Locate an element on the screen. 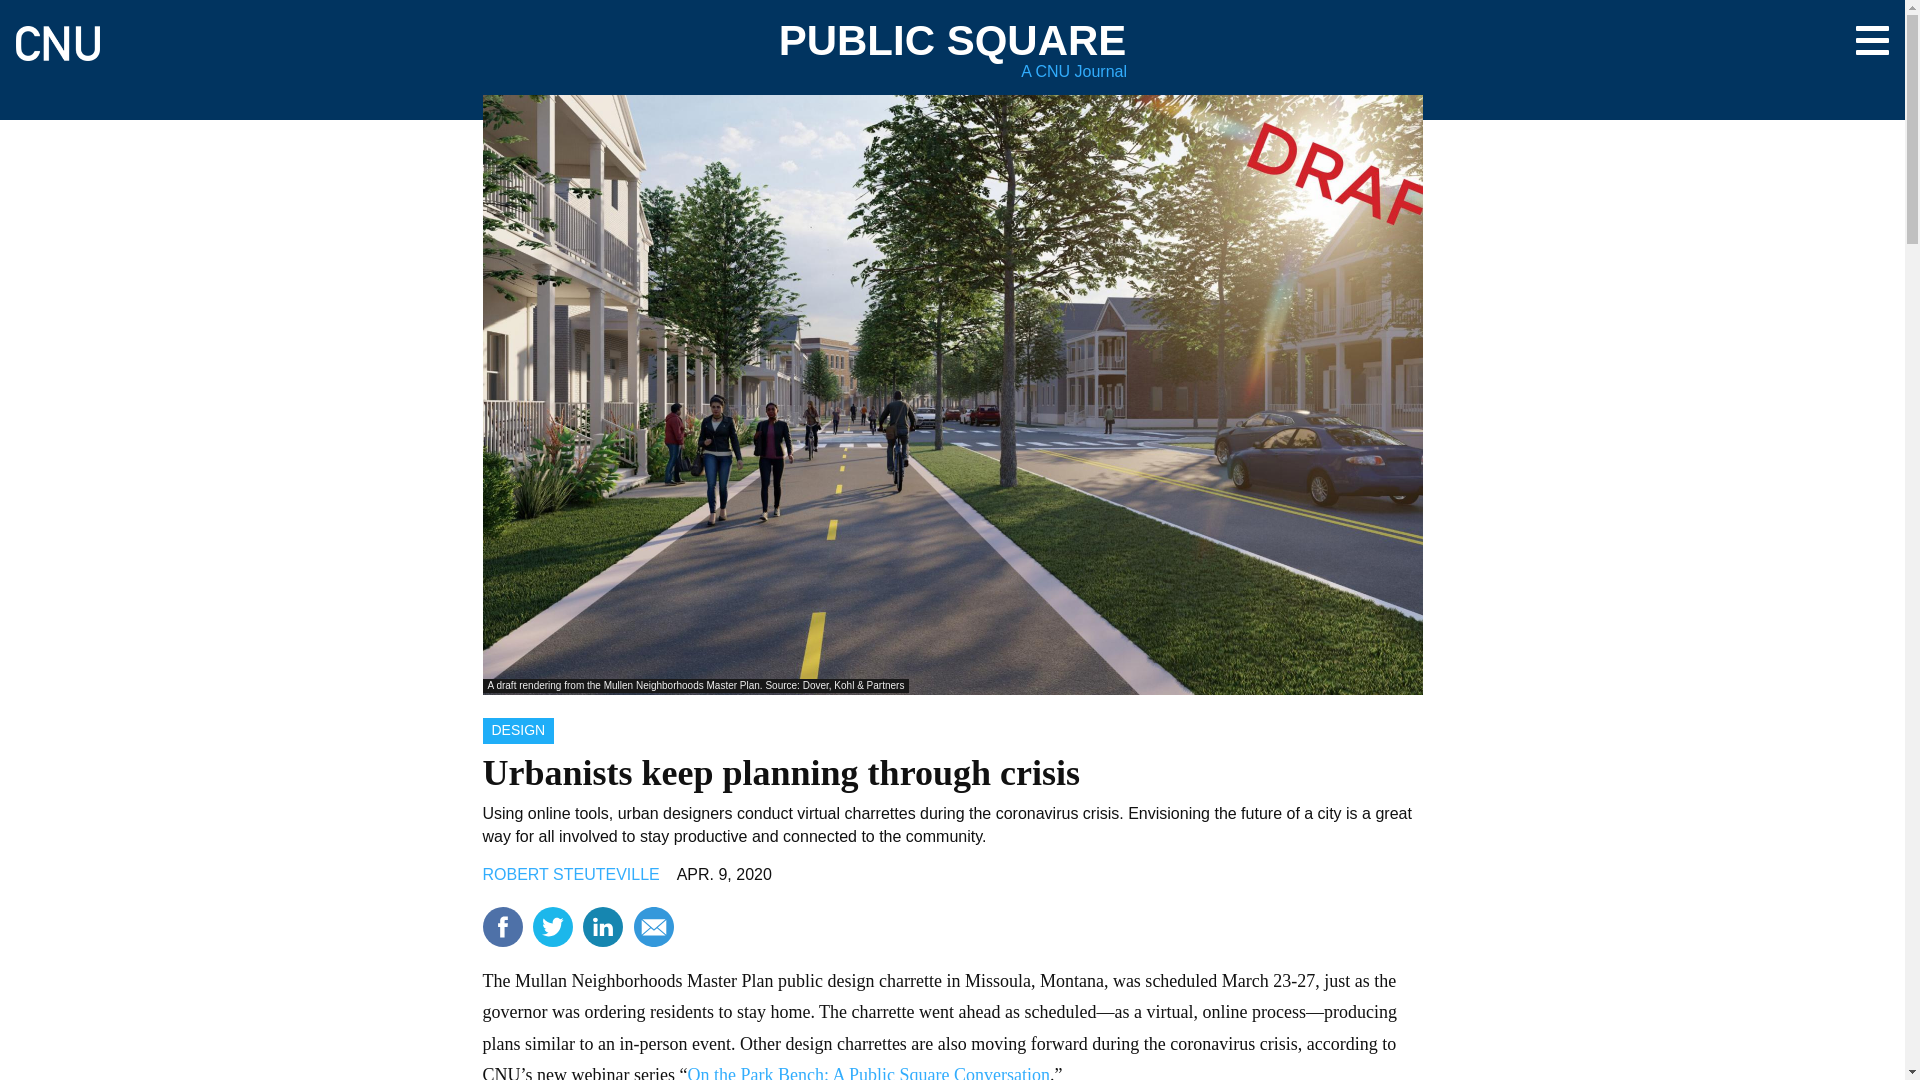  On the Park Bench: A Public Square Conversation is located at coordinates (868, 1072).